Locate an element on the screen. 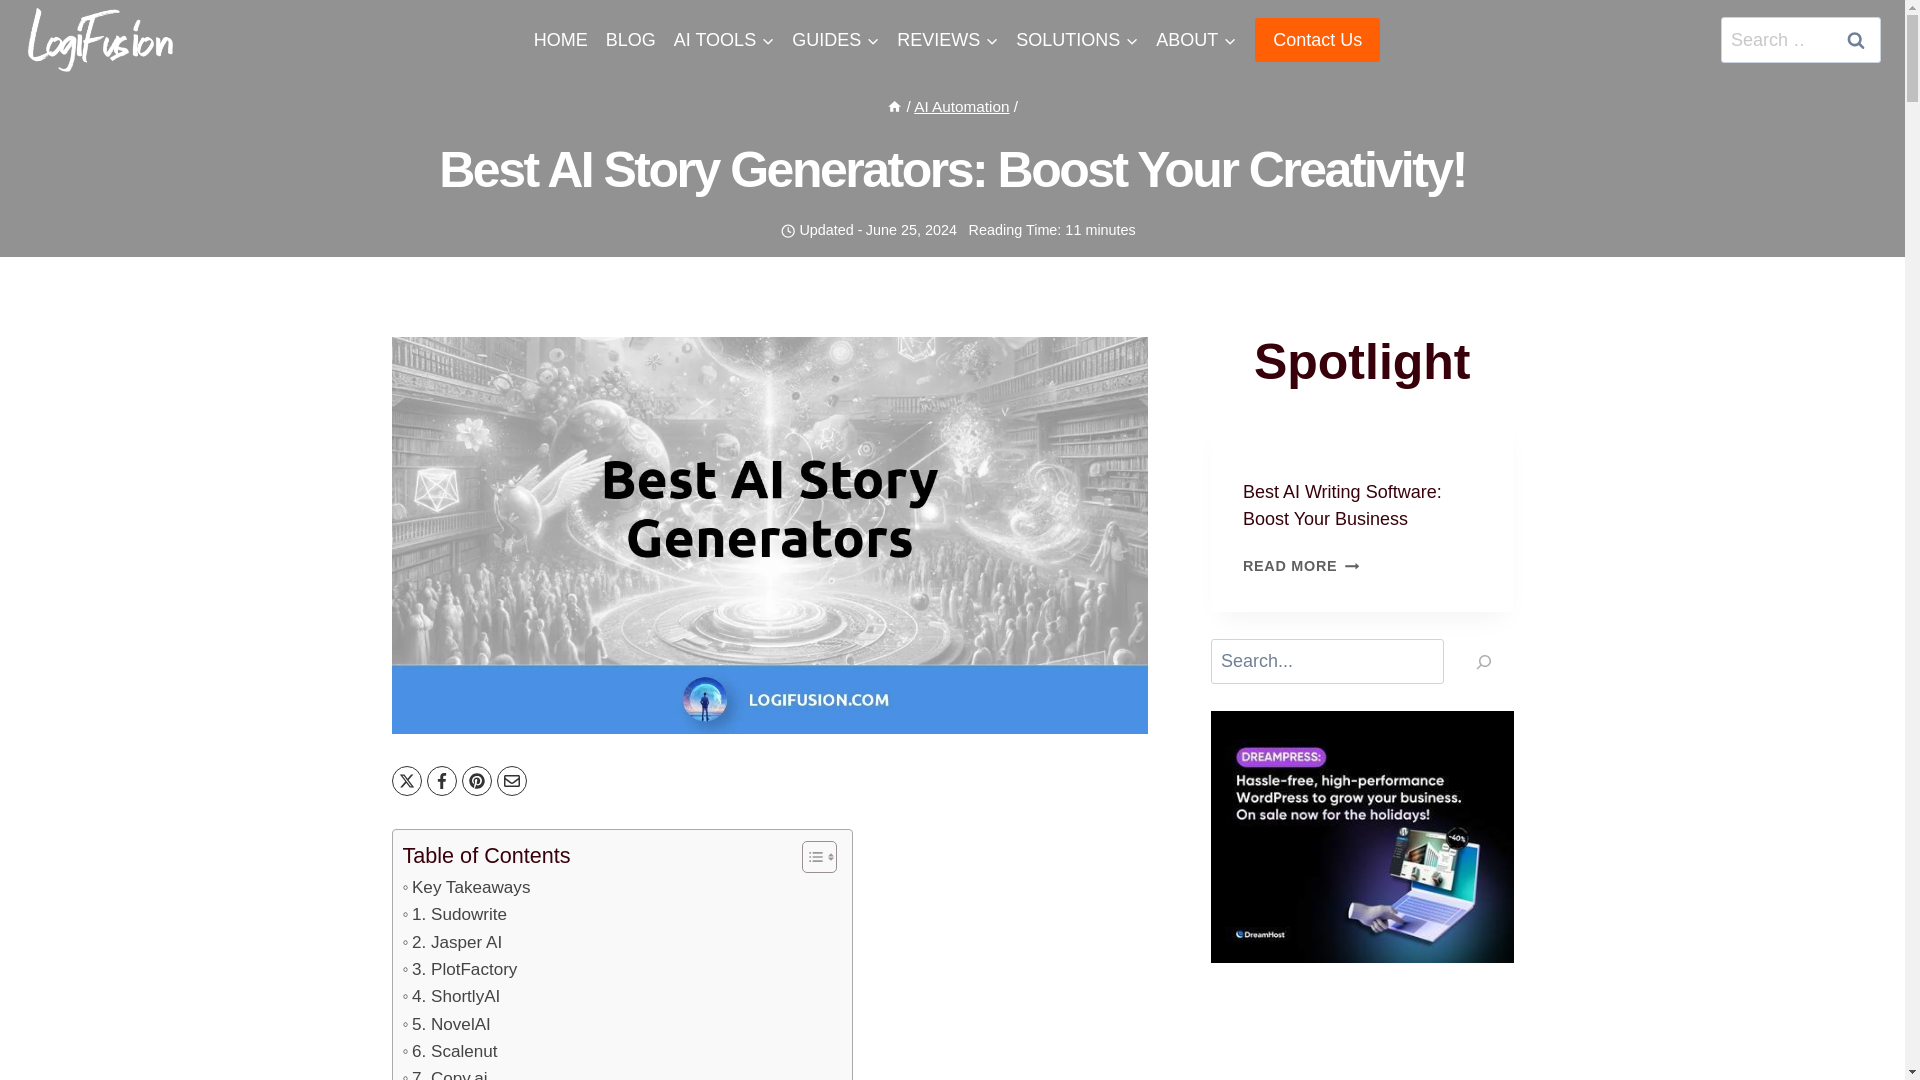 This screenshot has height=1080, width=1920. Search is located at coordinates (1856, 39).